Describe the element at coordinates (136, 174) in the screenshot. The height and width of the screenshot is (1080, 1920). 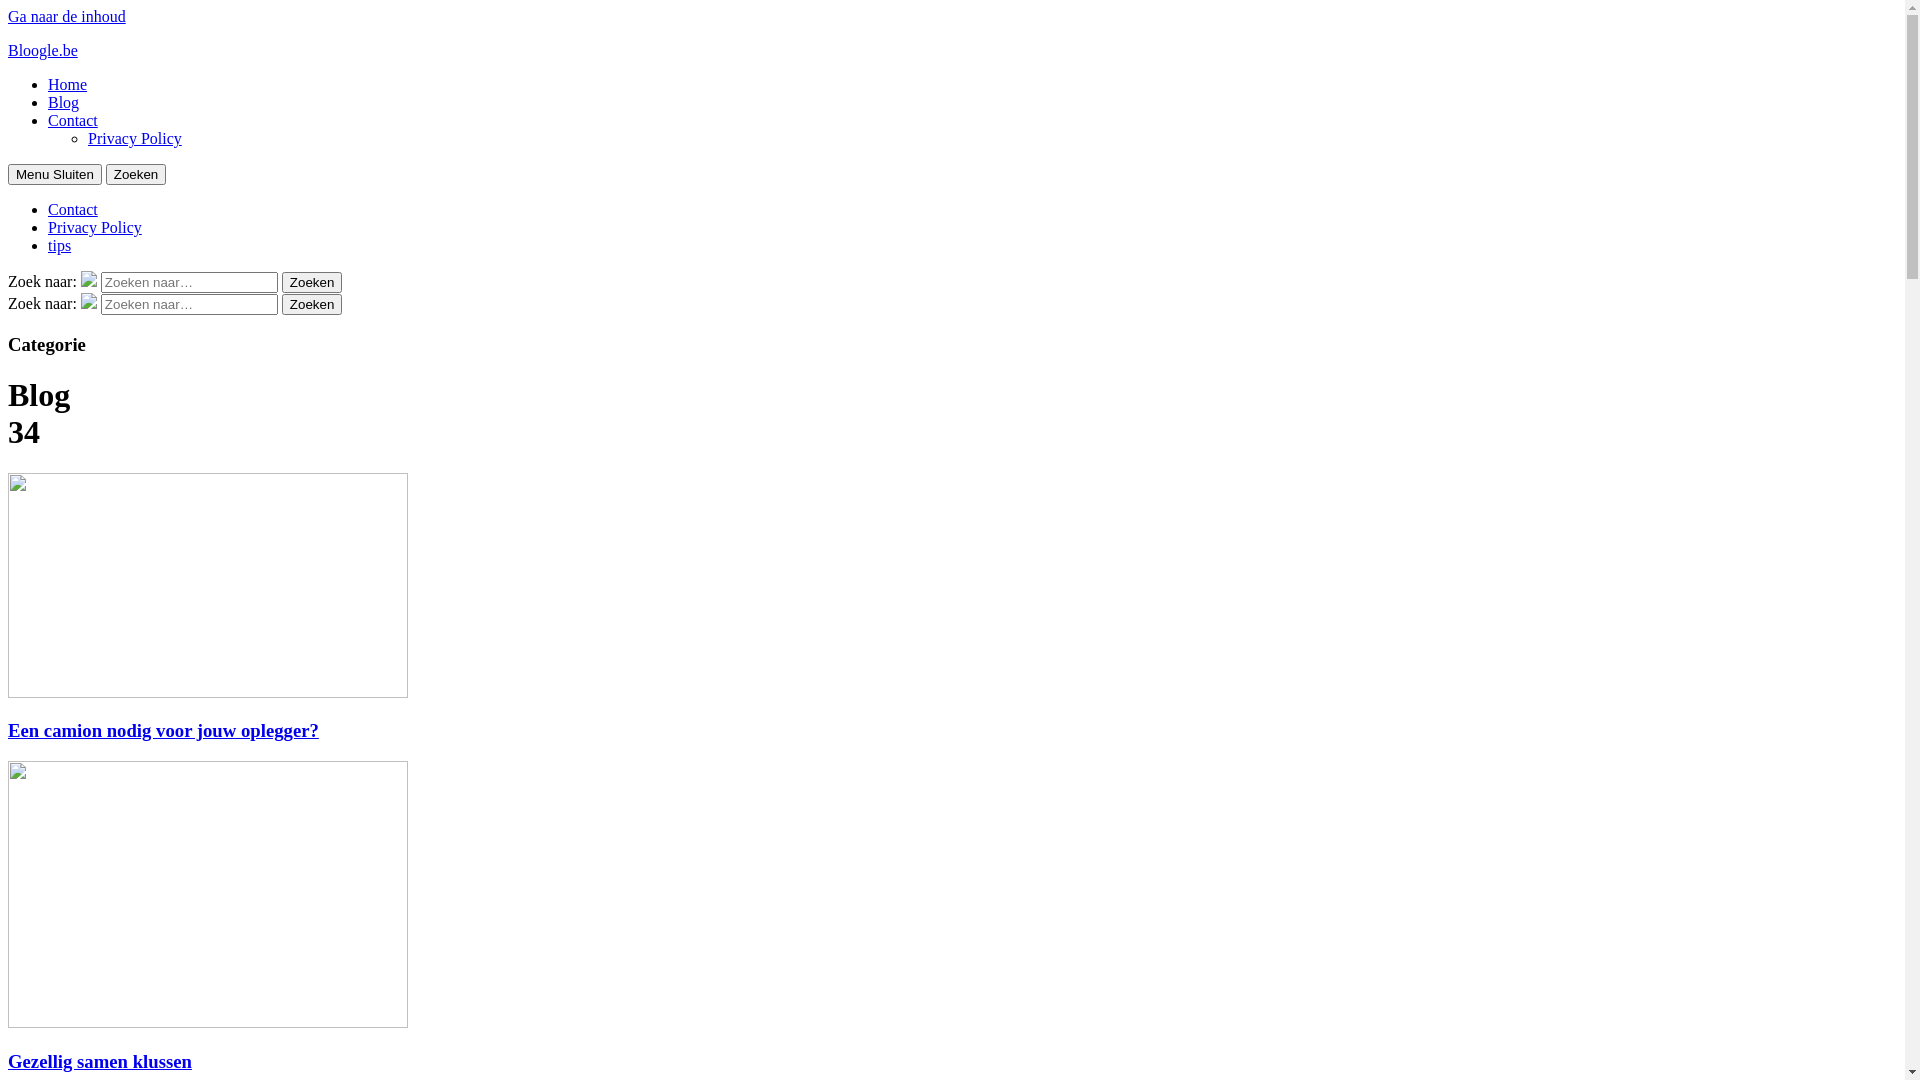
I see `Zoeken` at that location.